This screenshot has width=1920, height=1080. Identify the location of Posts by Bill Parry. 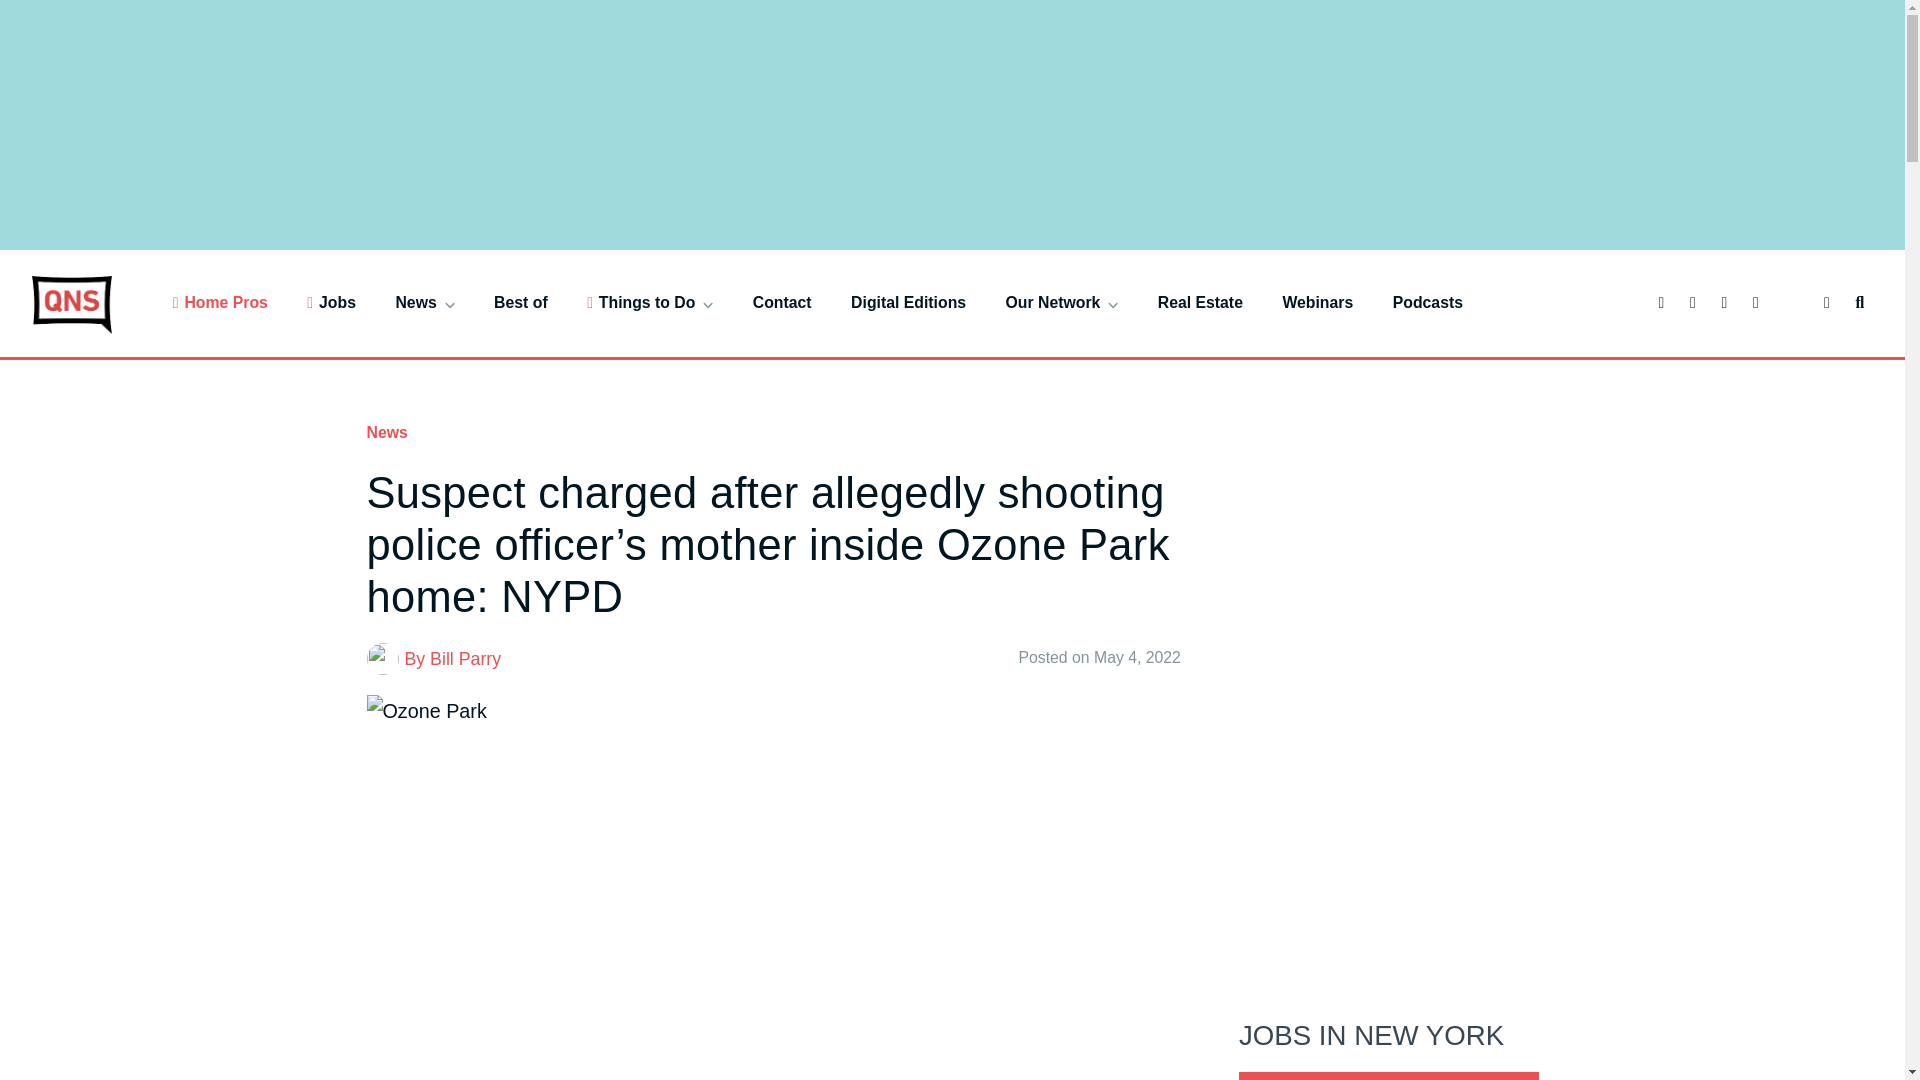
(466, 658).